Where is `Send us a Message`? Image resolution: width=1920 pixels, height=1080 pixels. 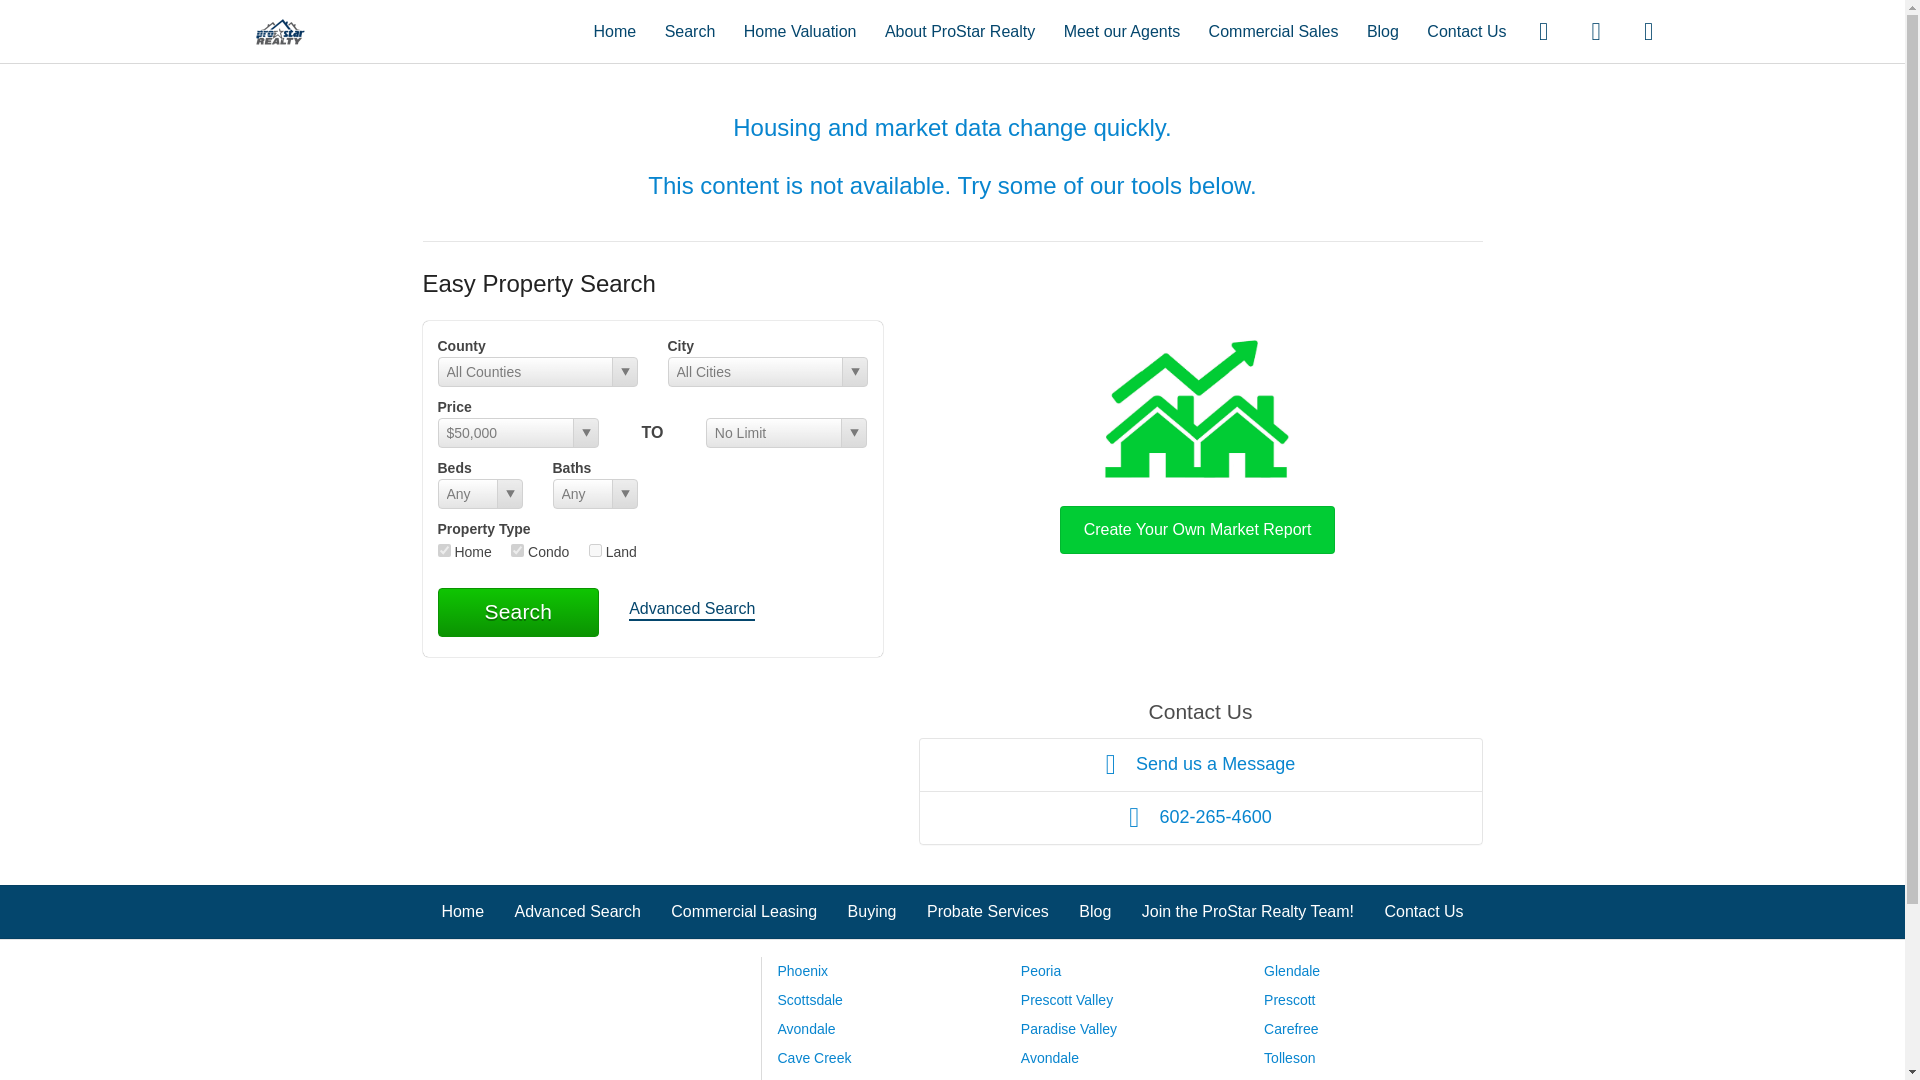
Send us a Message is located at coordinates (1200, 764).